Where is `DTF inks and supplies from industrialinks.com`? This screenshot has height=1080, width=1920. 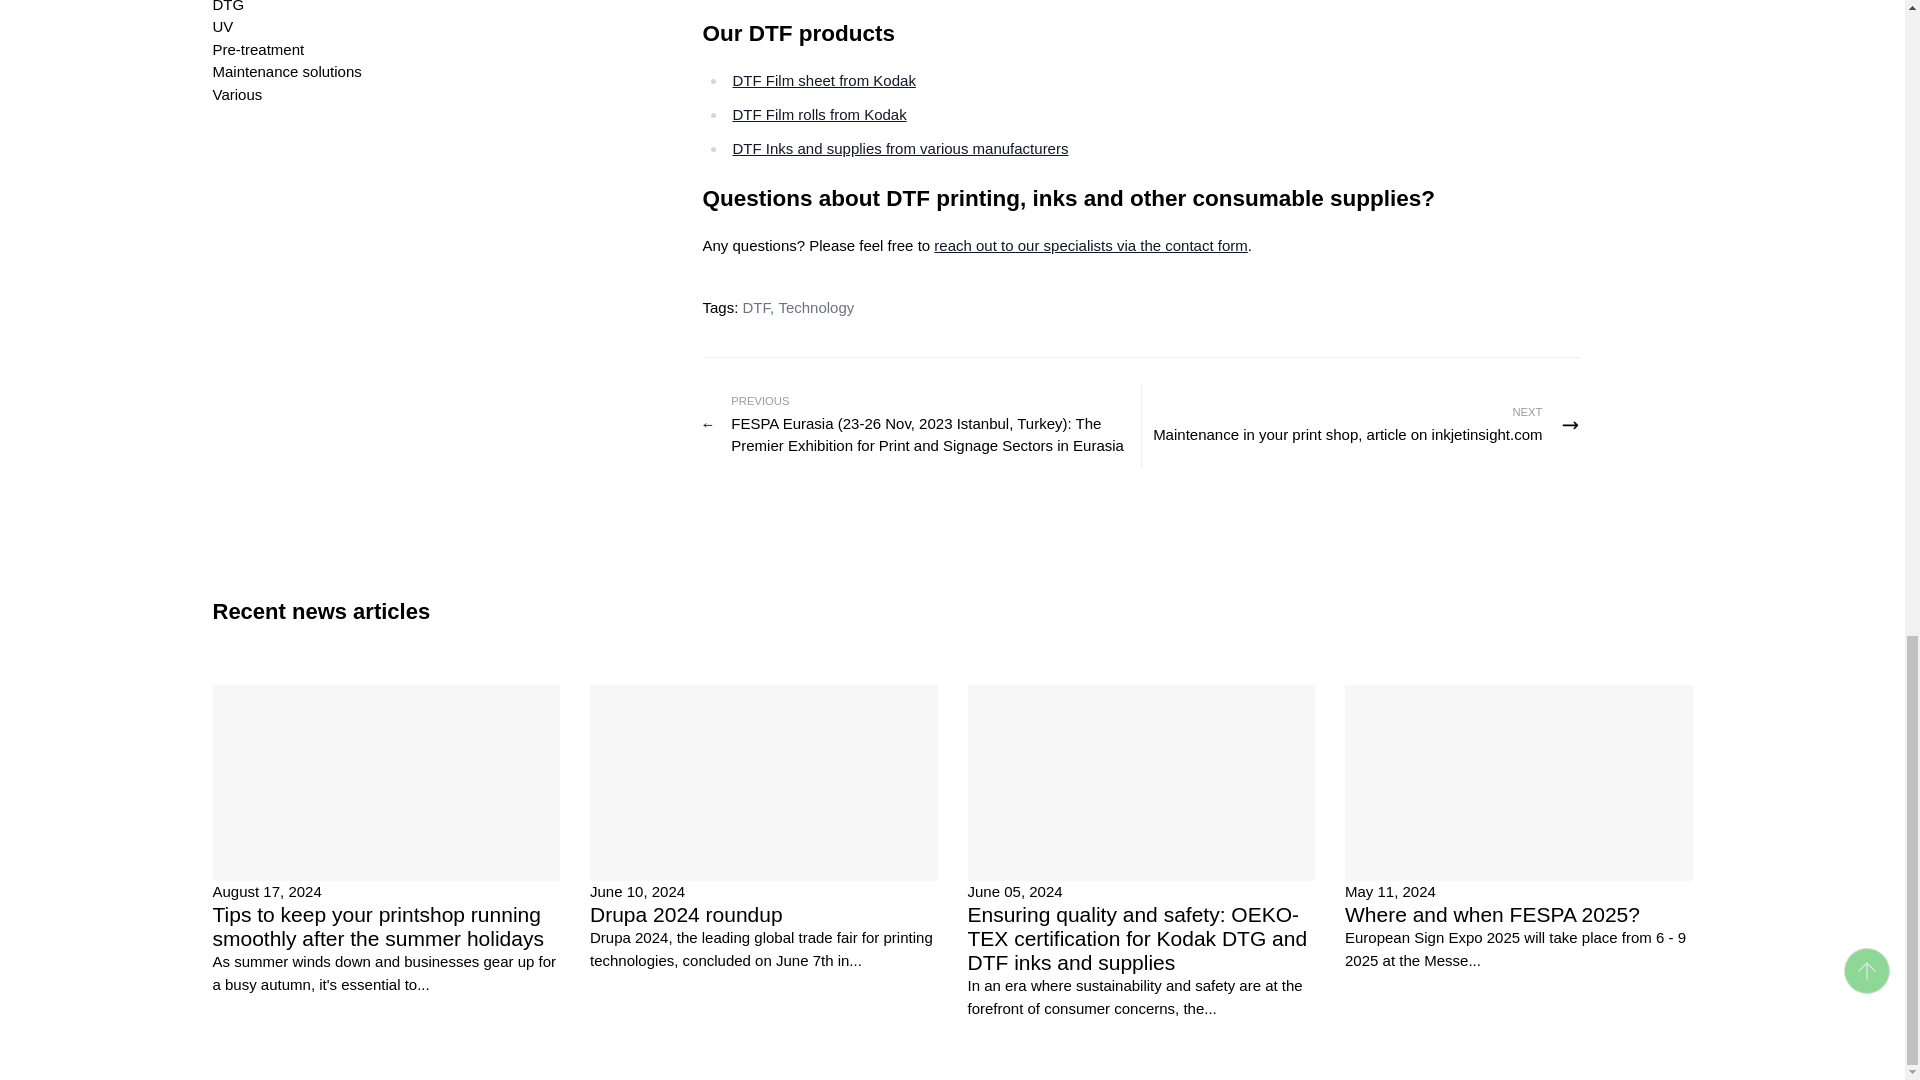
DTF inks and supplies from industrialinks.com is located at coordinates (899, 148).